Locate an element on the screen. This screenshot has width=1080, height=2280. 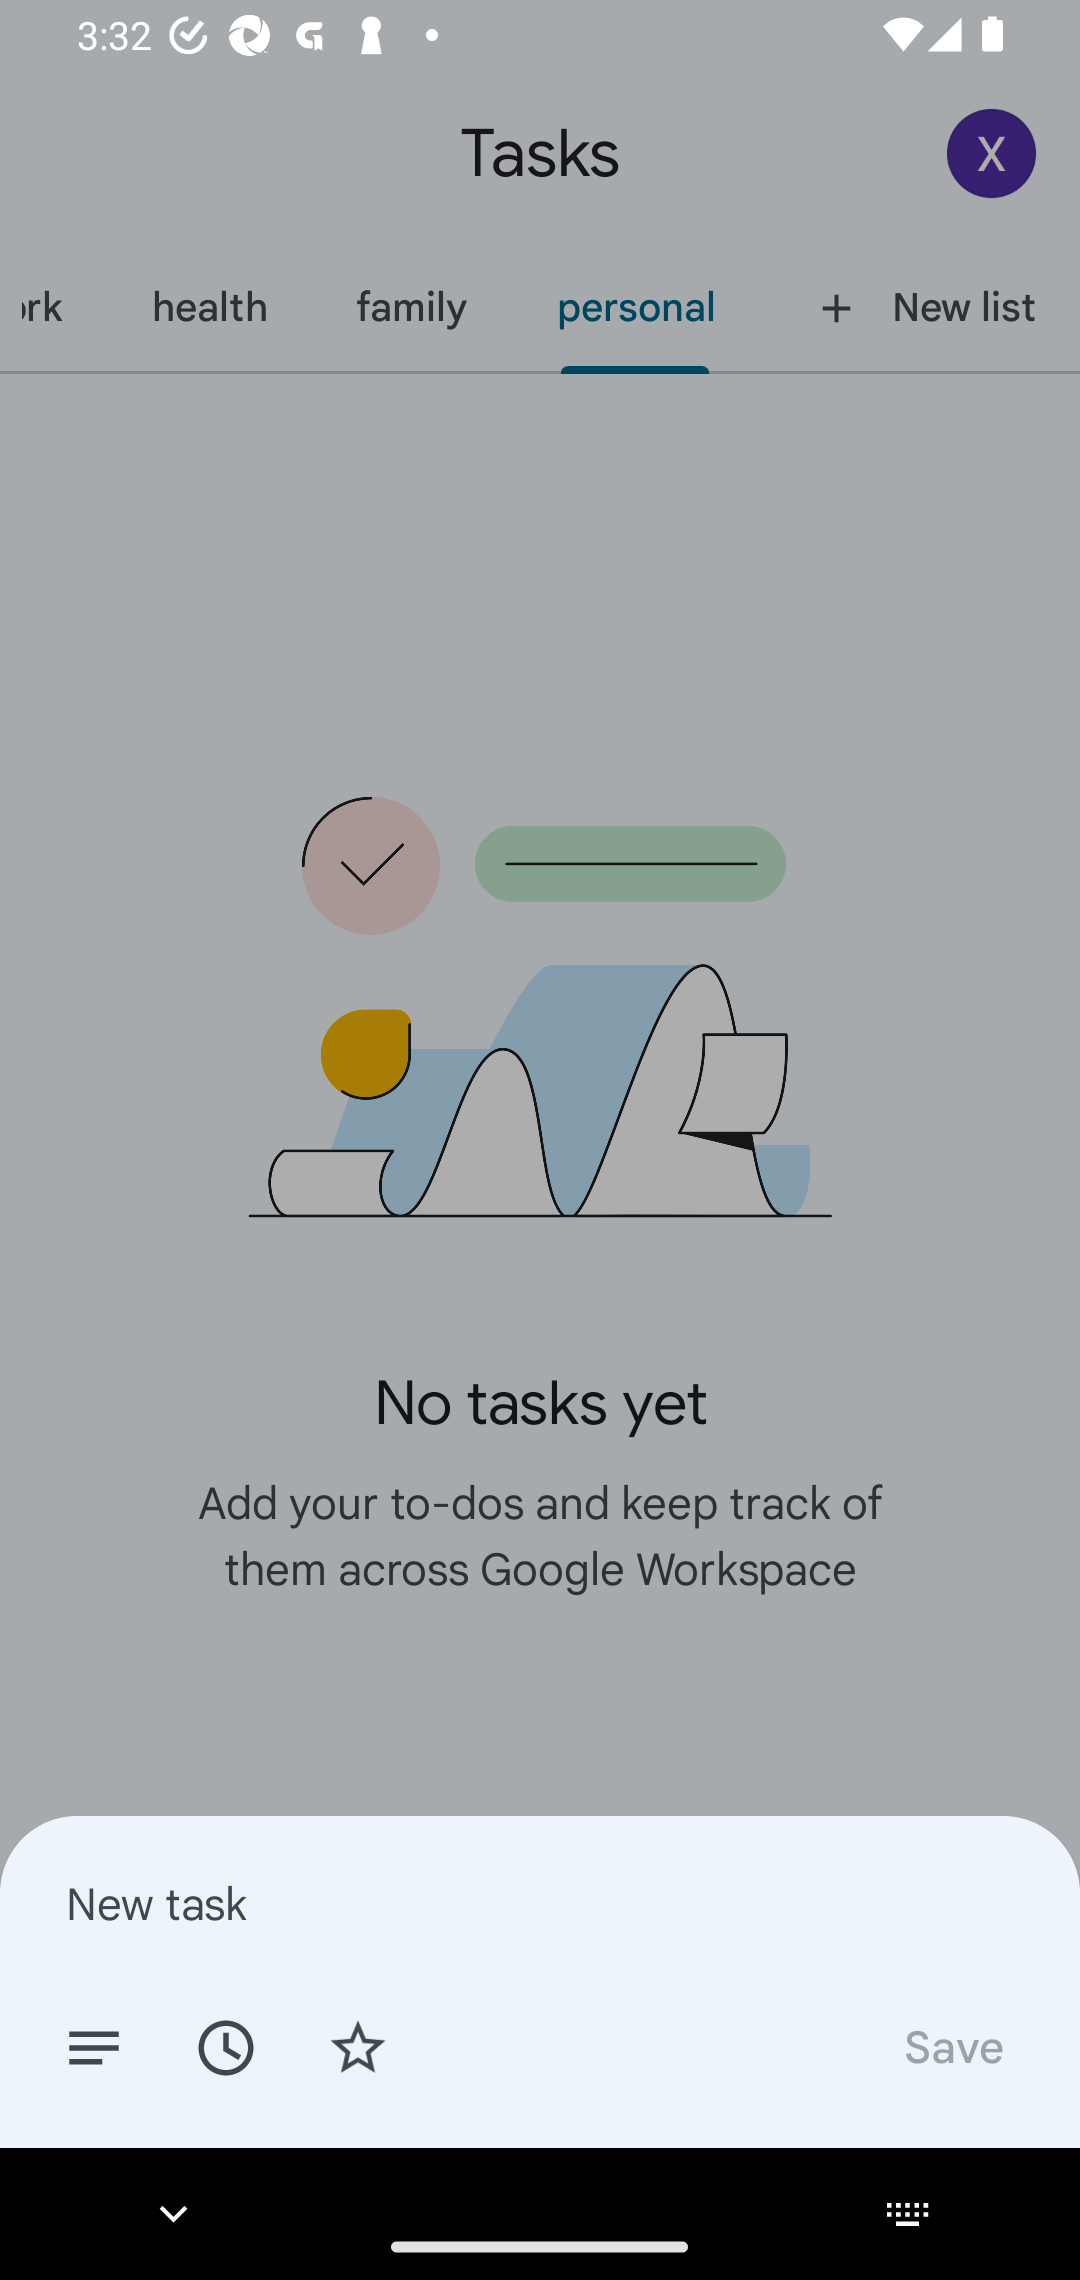
Add star is located at coordinates (358, 2046).